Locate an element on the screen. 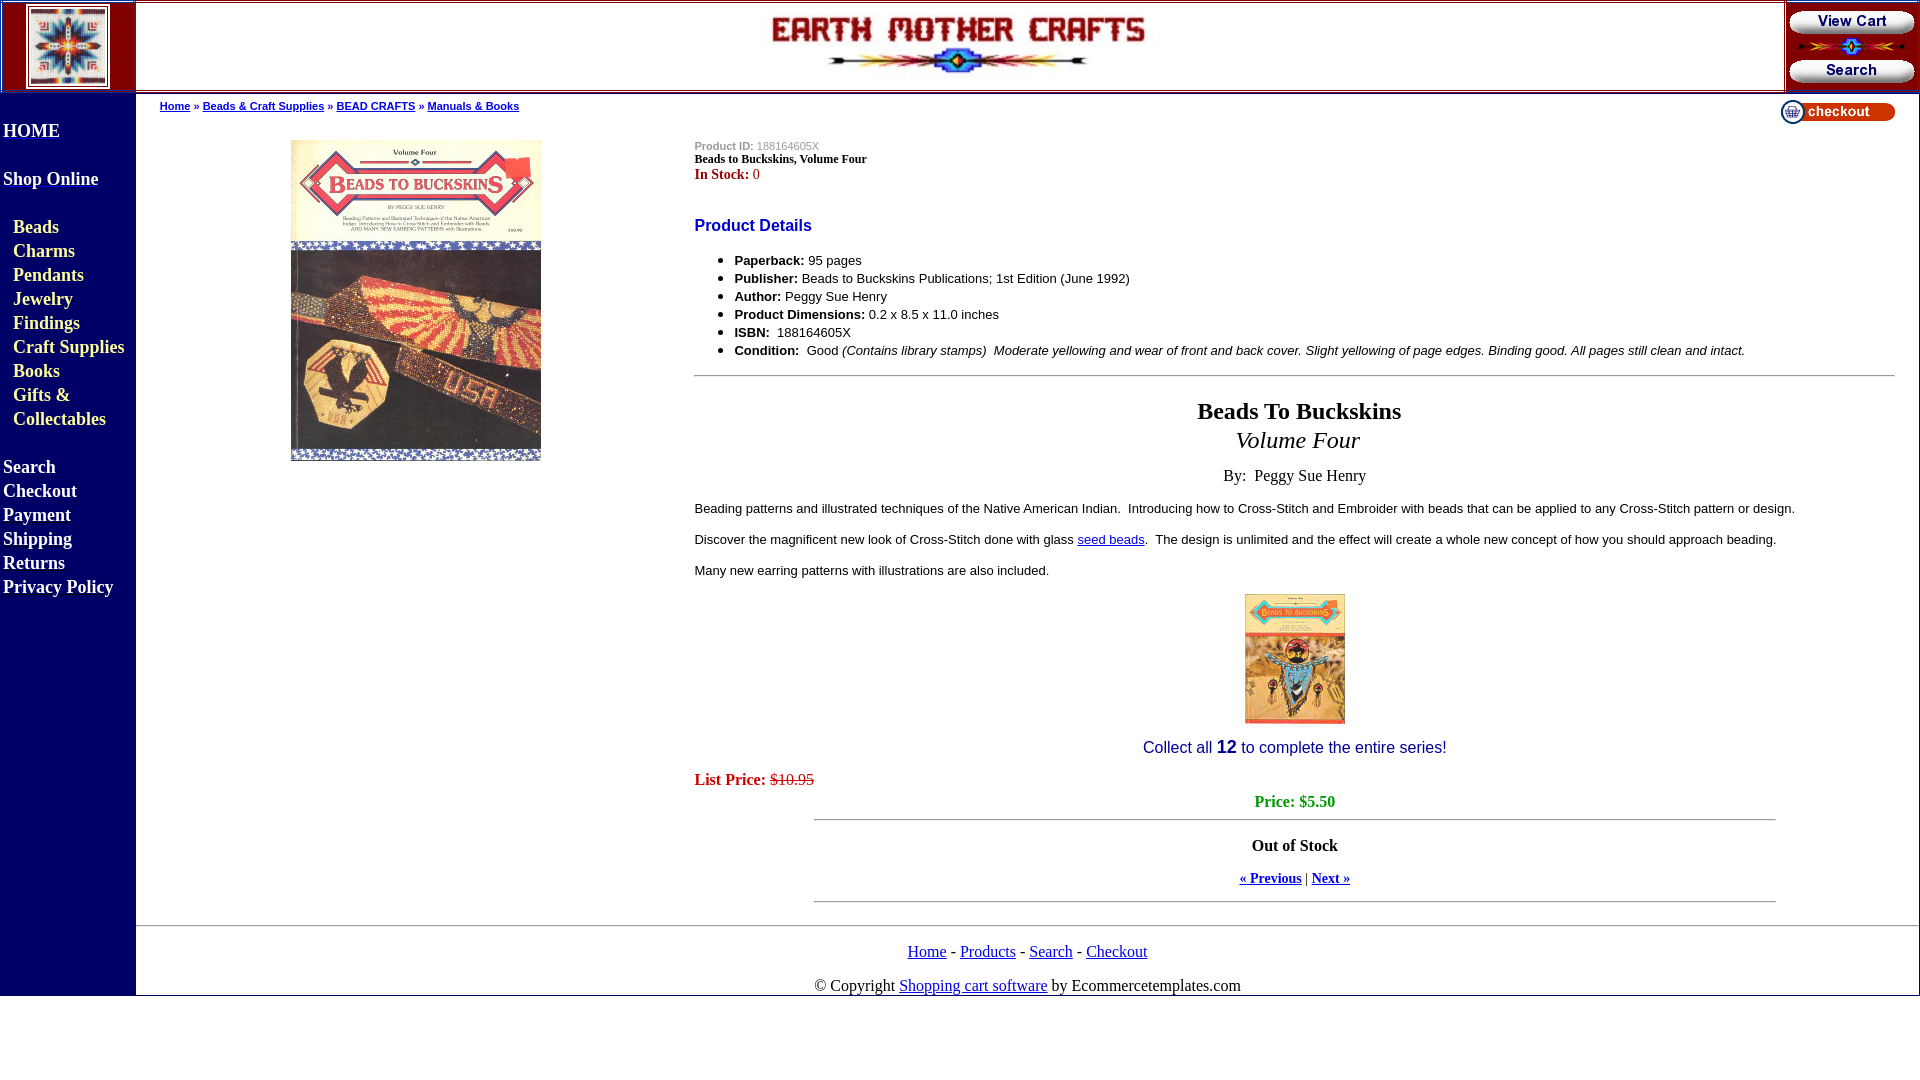 The height and width of the screenshot is (1080, 1920). Home is located at coordinates (174, 106).